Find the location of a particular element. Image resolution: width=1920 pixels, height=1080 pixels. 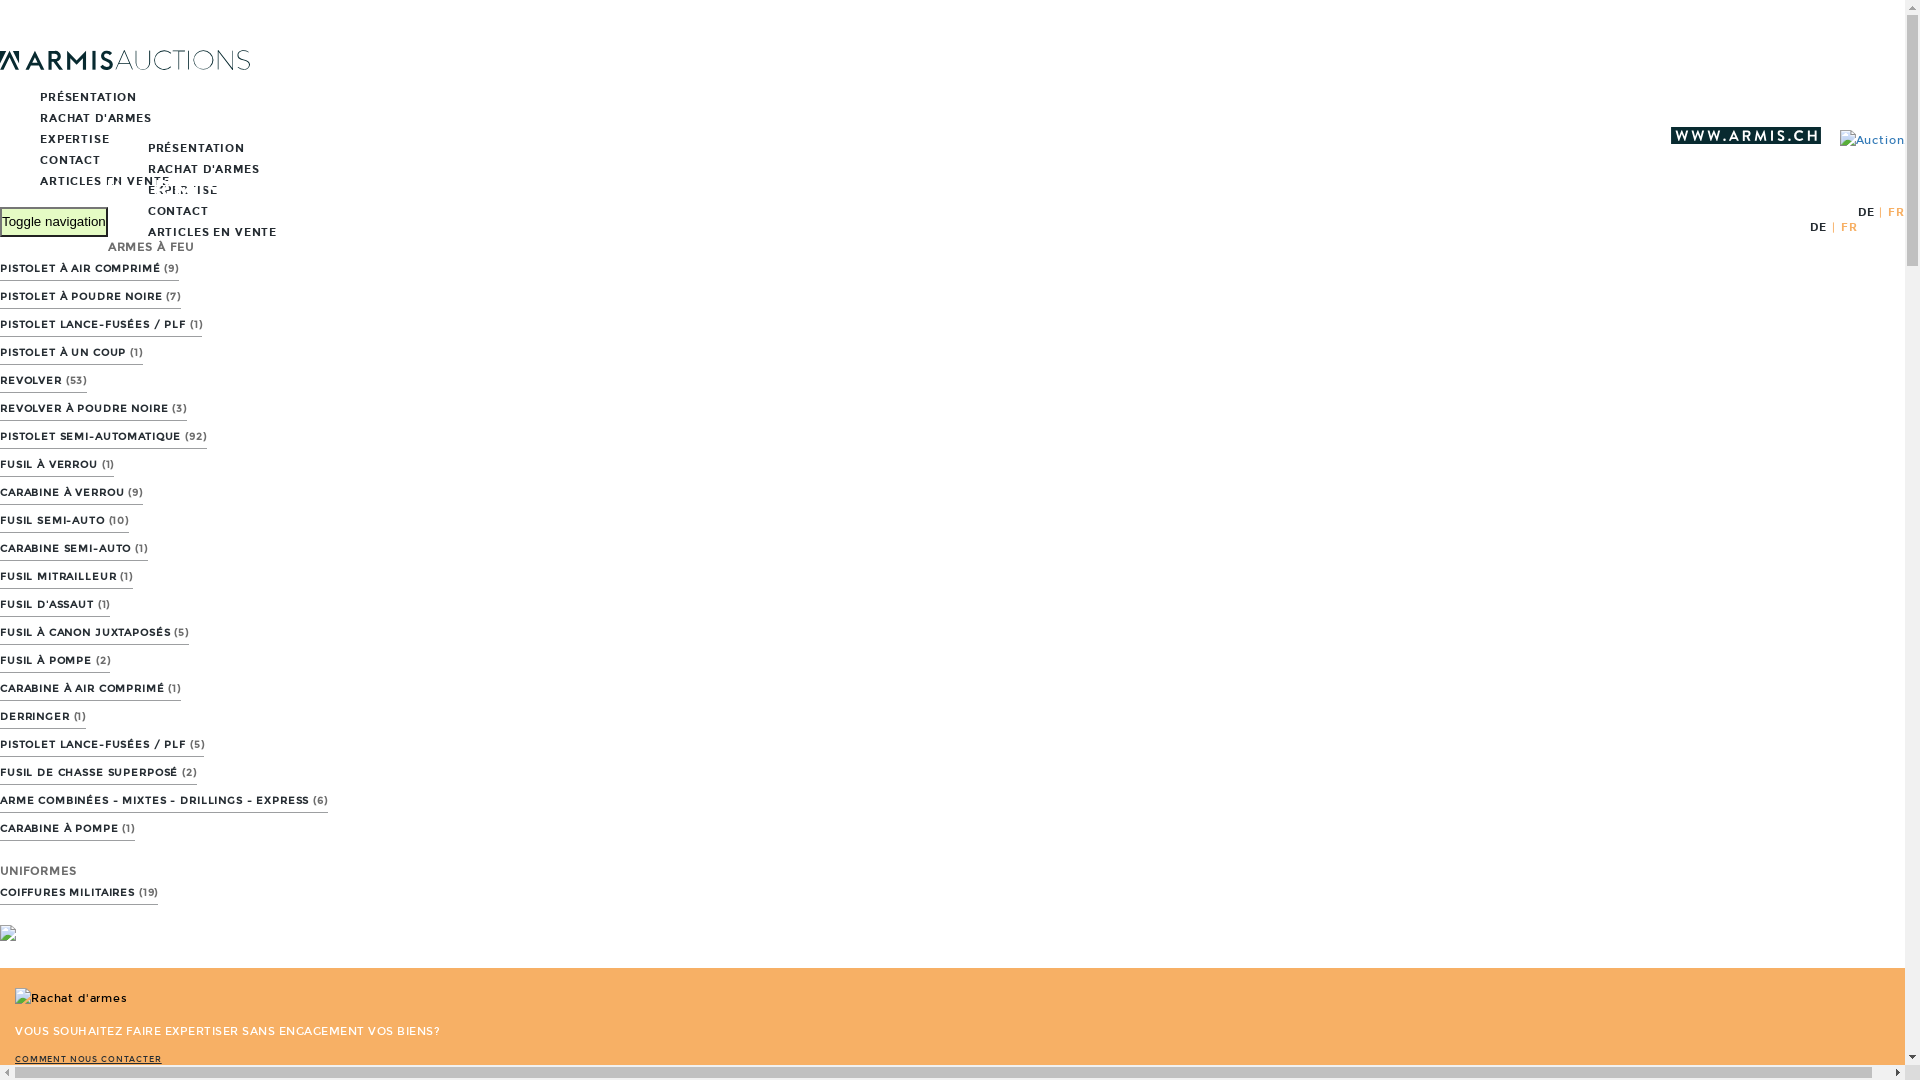

Toggle navigation is located at coordinates (54, 222).